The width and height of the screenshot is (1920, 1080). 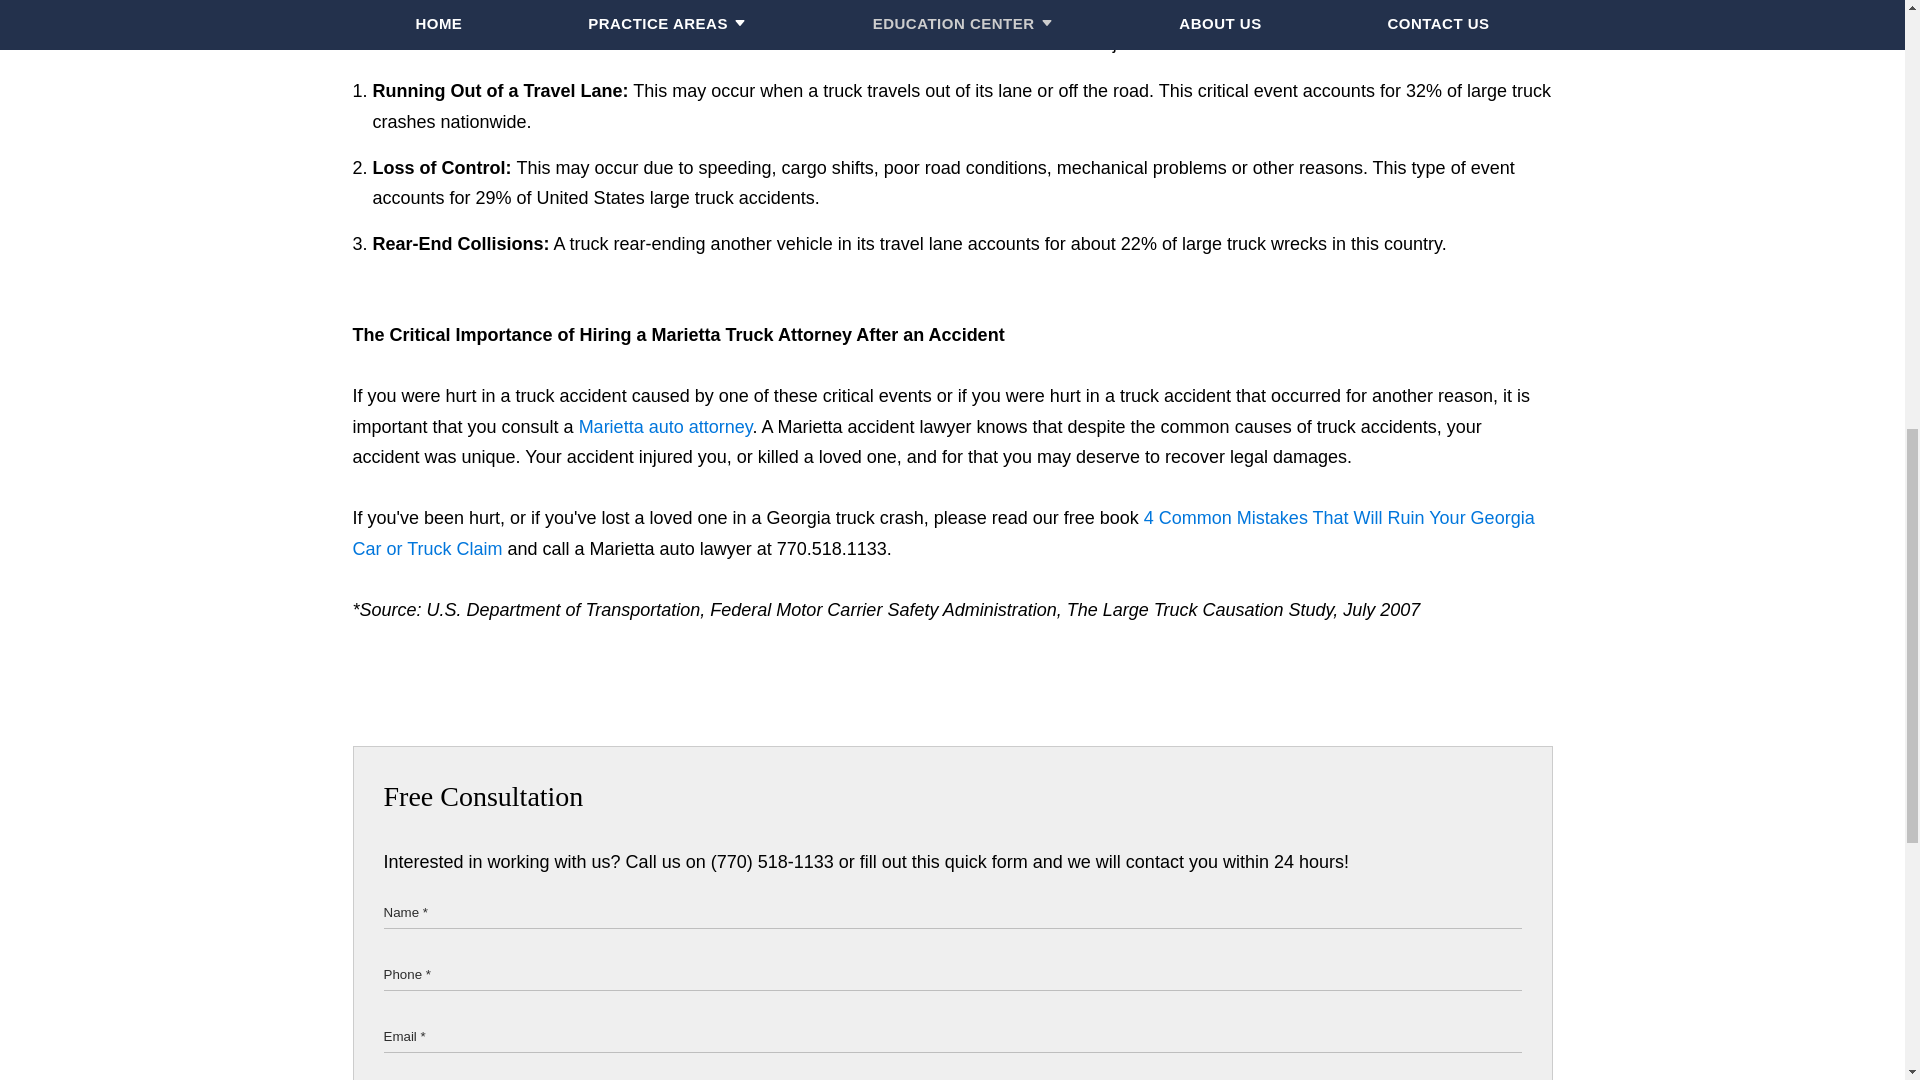 What do you see at coordinates (666, 426) in the screenshot?
I see `Marietta auto attorney` at bounding box center [666, 426].